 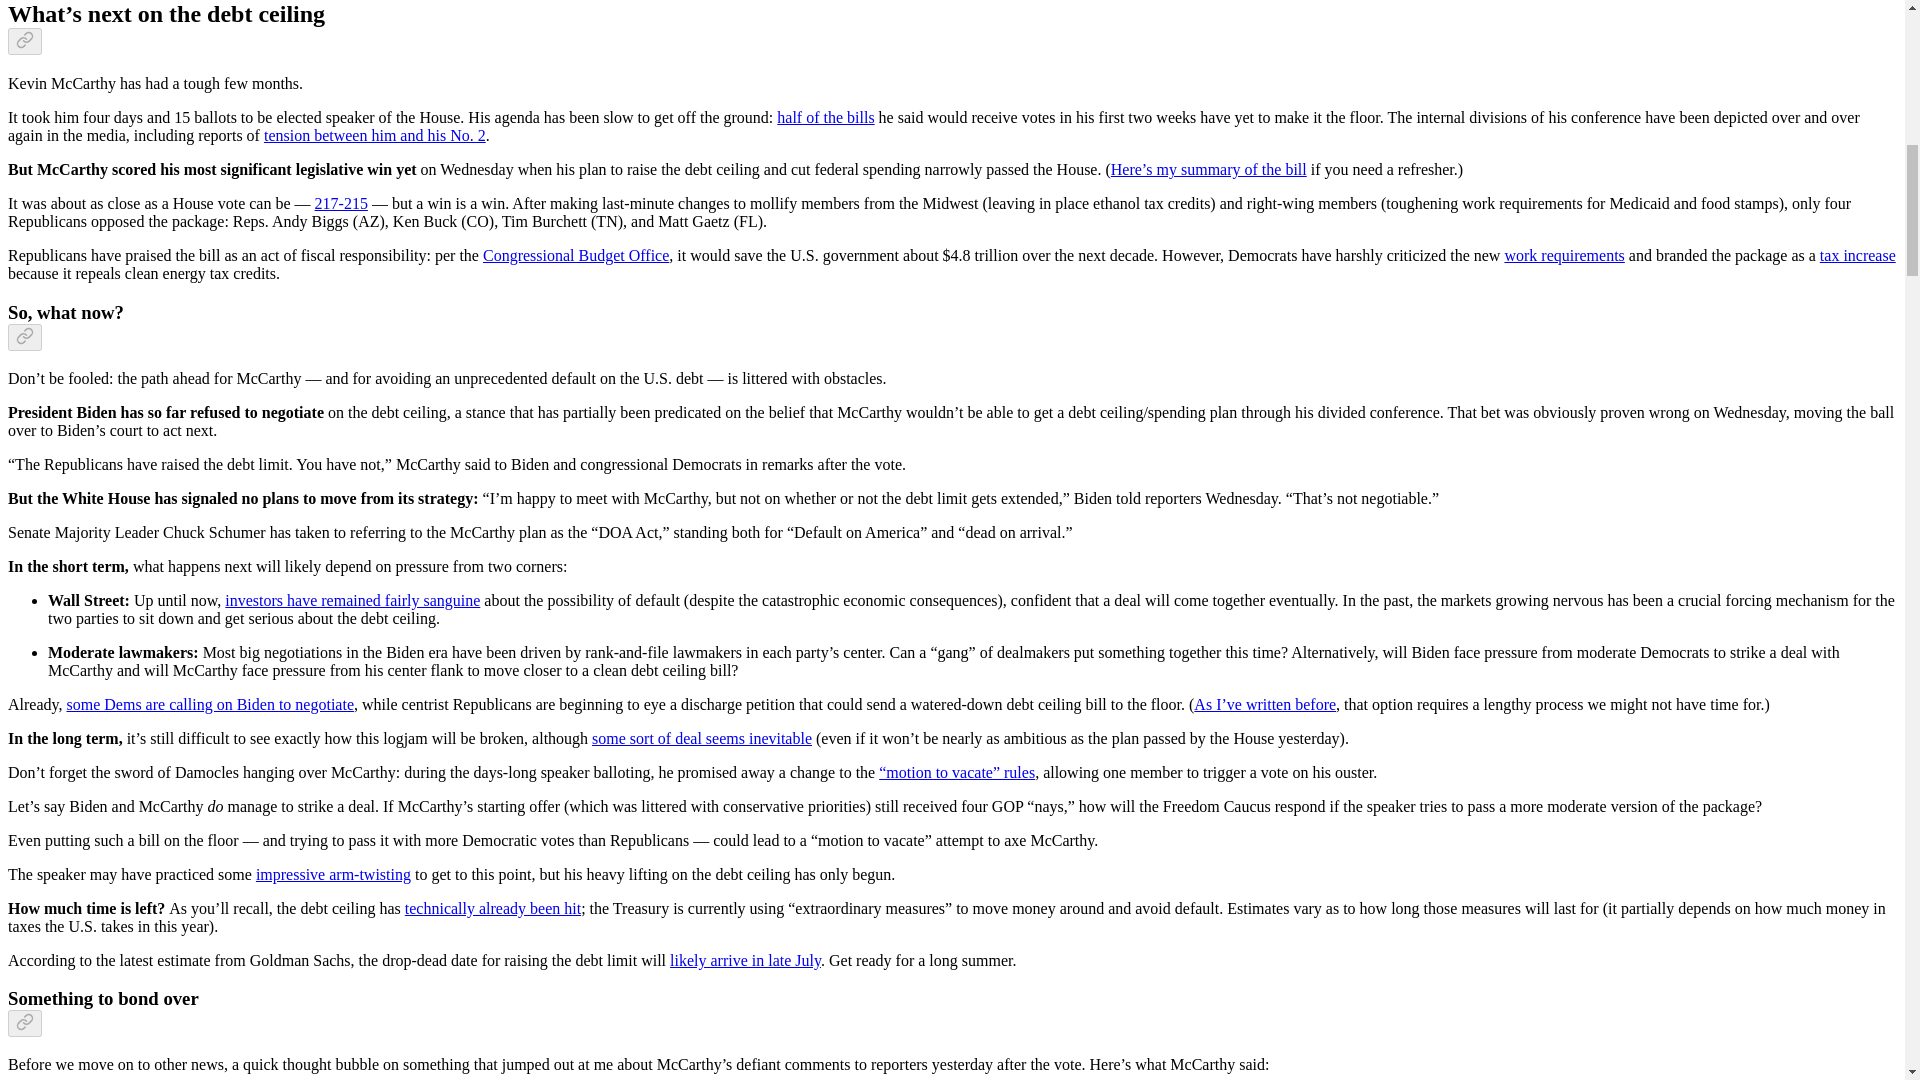 I want to click on Congressional Budget Office, so click(x=576, y=255).